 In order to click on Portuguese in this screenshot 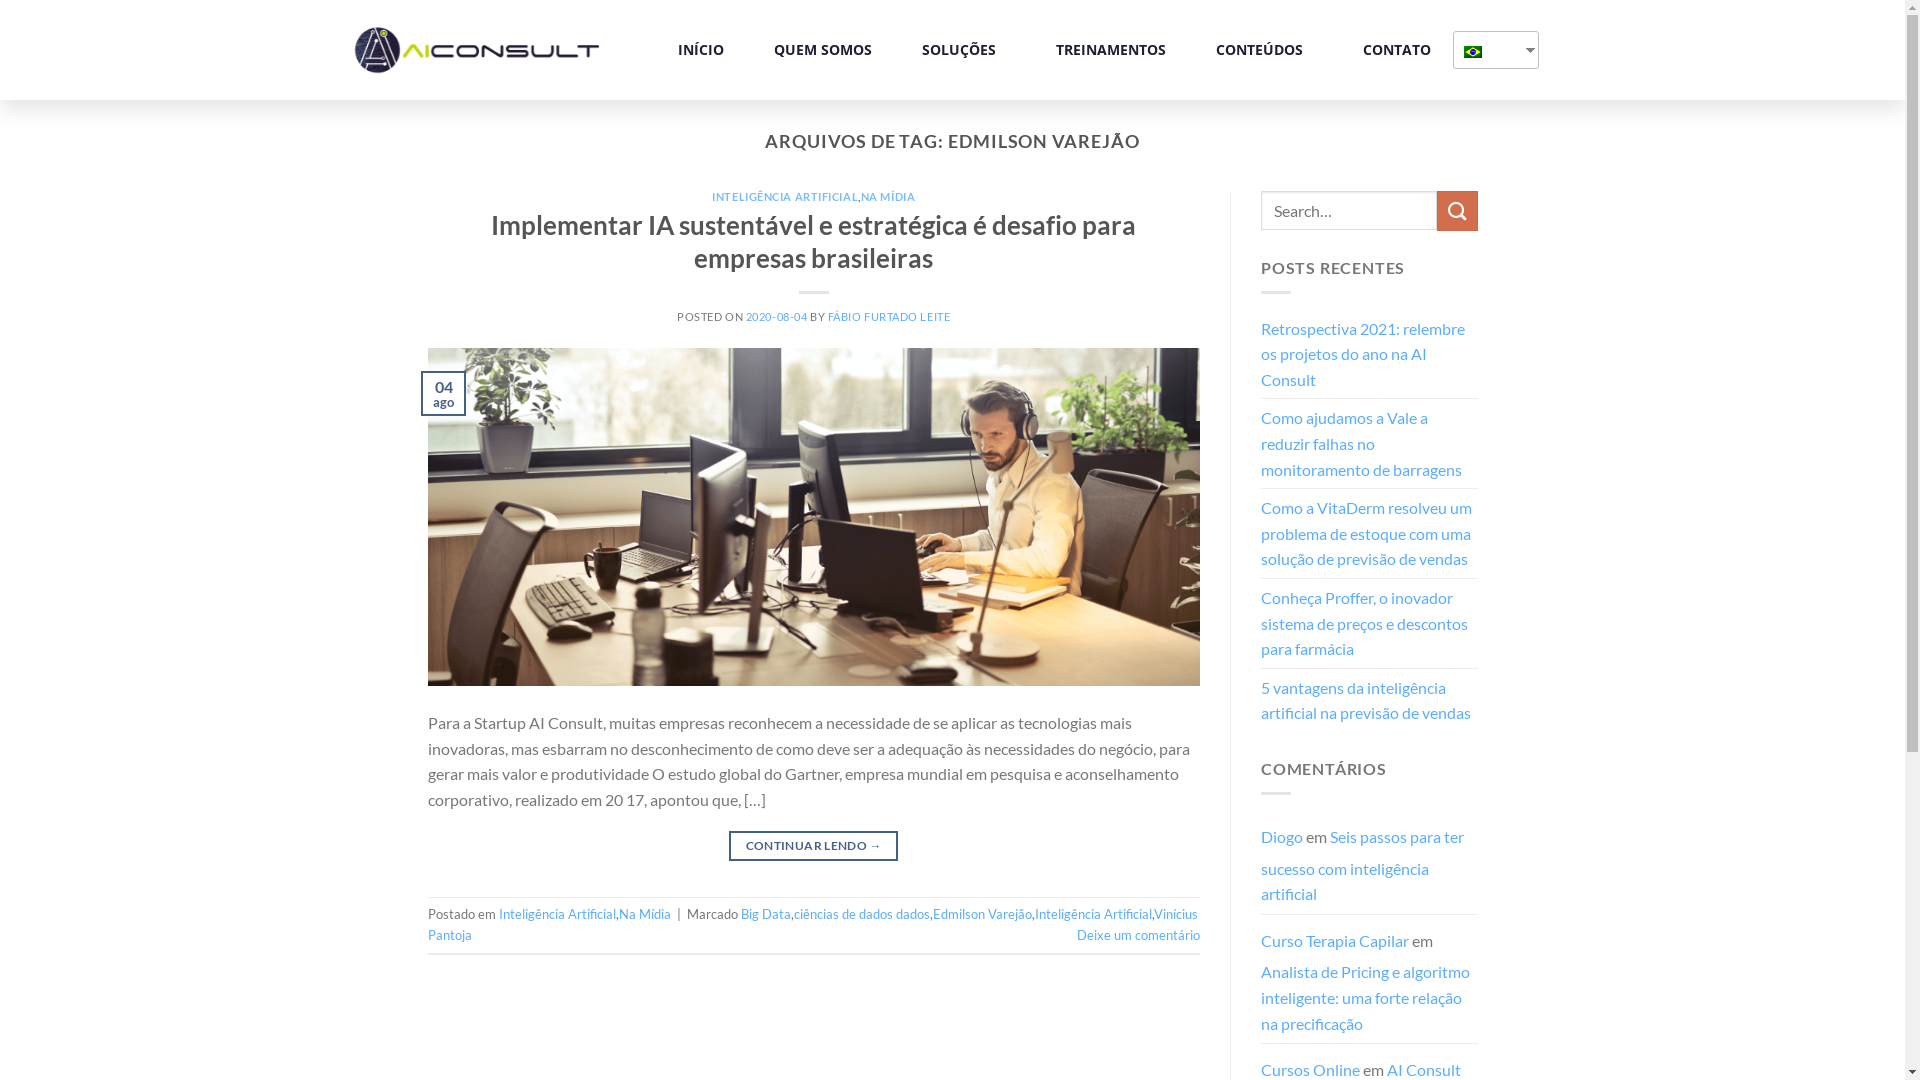, I will do `click(1488, 50)`.